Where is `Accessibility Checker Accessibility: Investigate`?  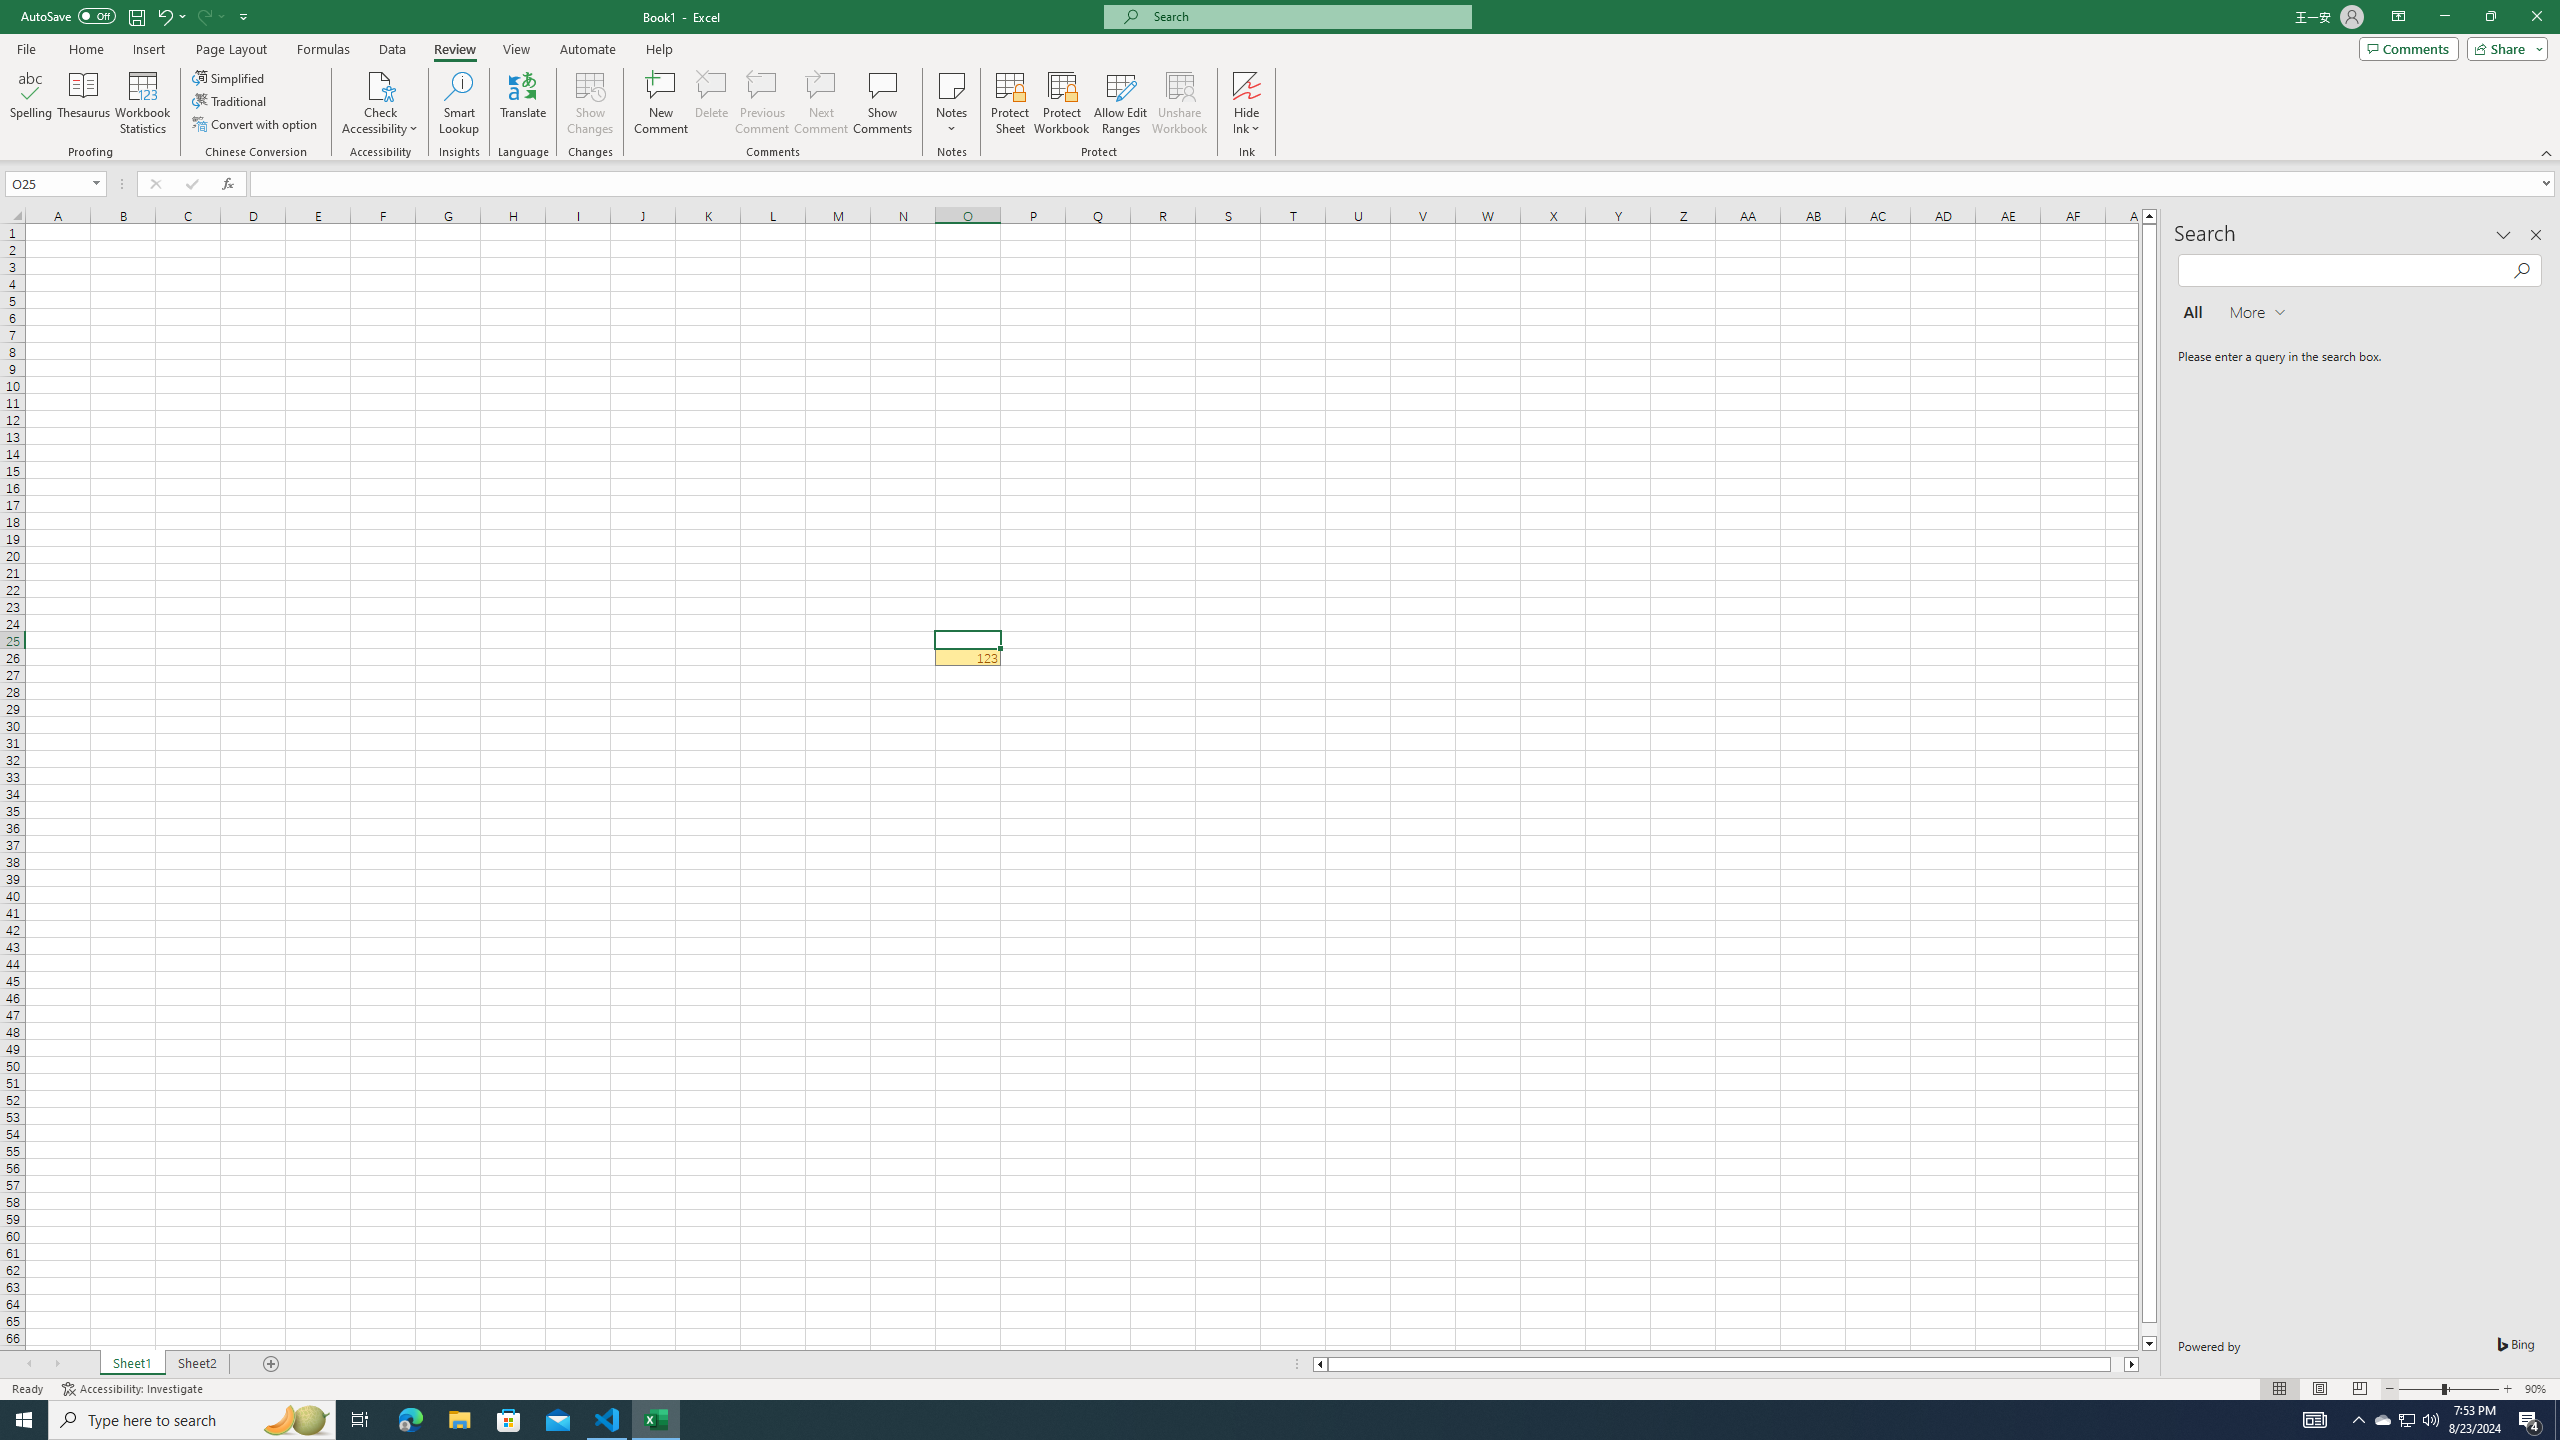 Accessibility Checker Accessibility: Investigate is located at coordinates (134, 1389).